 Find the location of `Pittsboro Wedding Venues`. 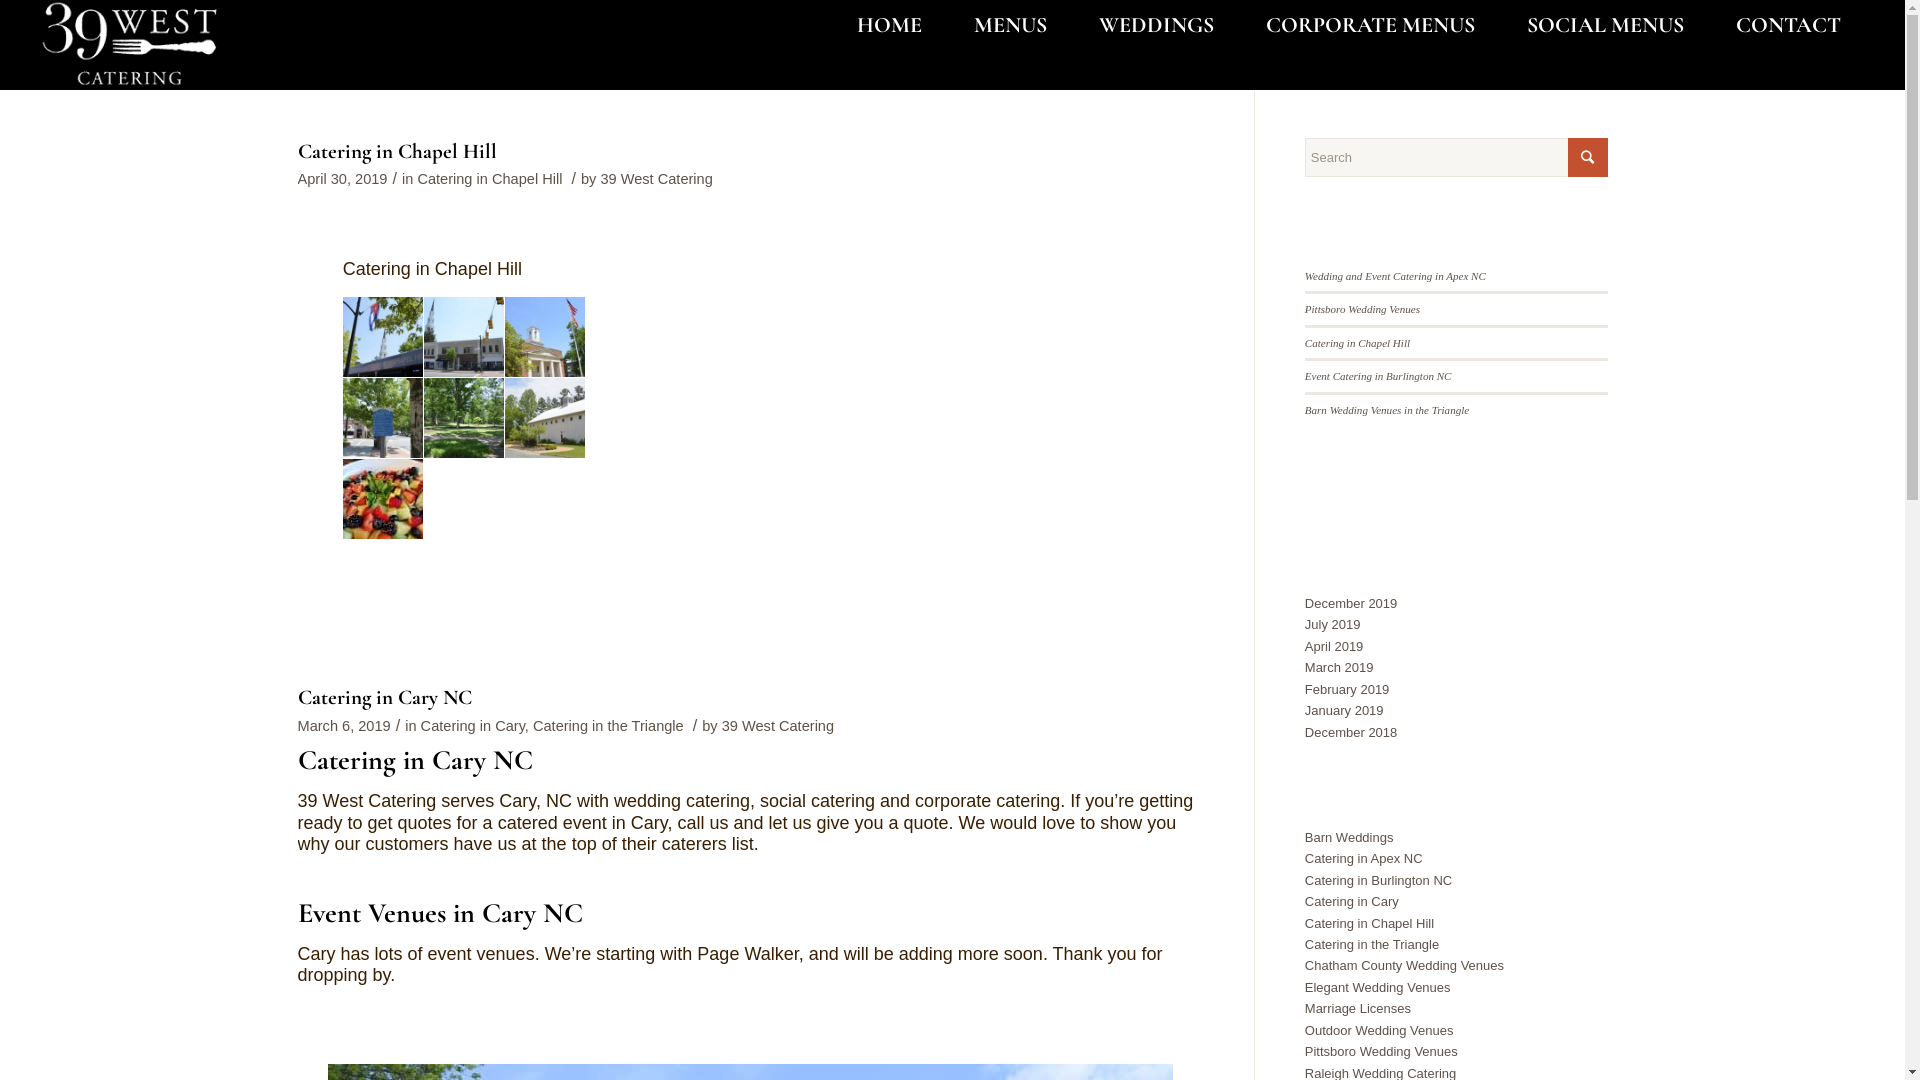

Pittsboro Wedding Venues is located at coordinates (1362, 309).